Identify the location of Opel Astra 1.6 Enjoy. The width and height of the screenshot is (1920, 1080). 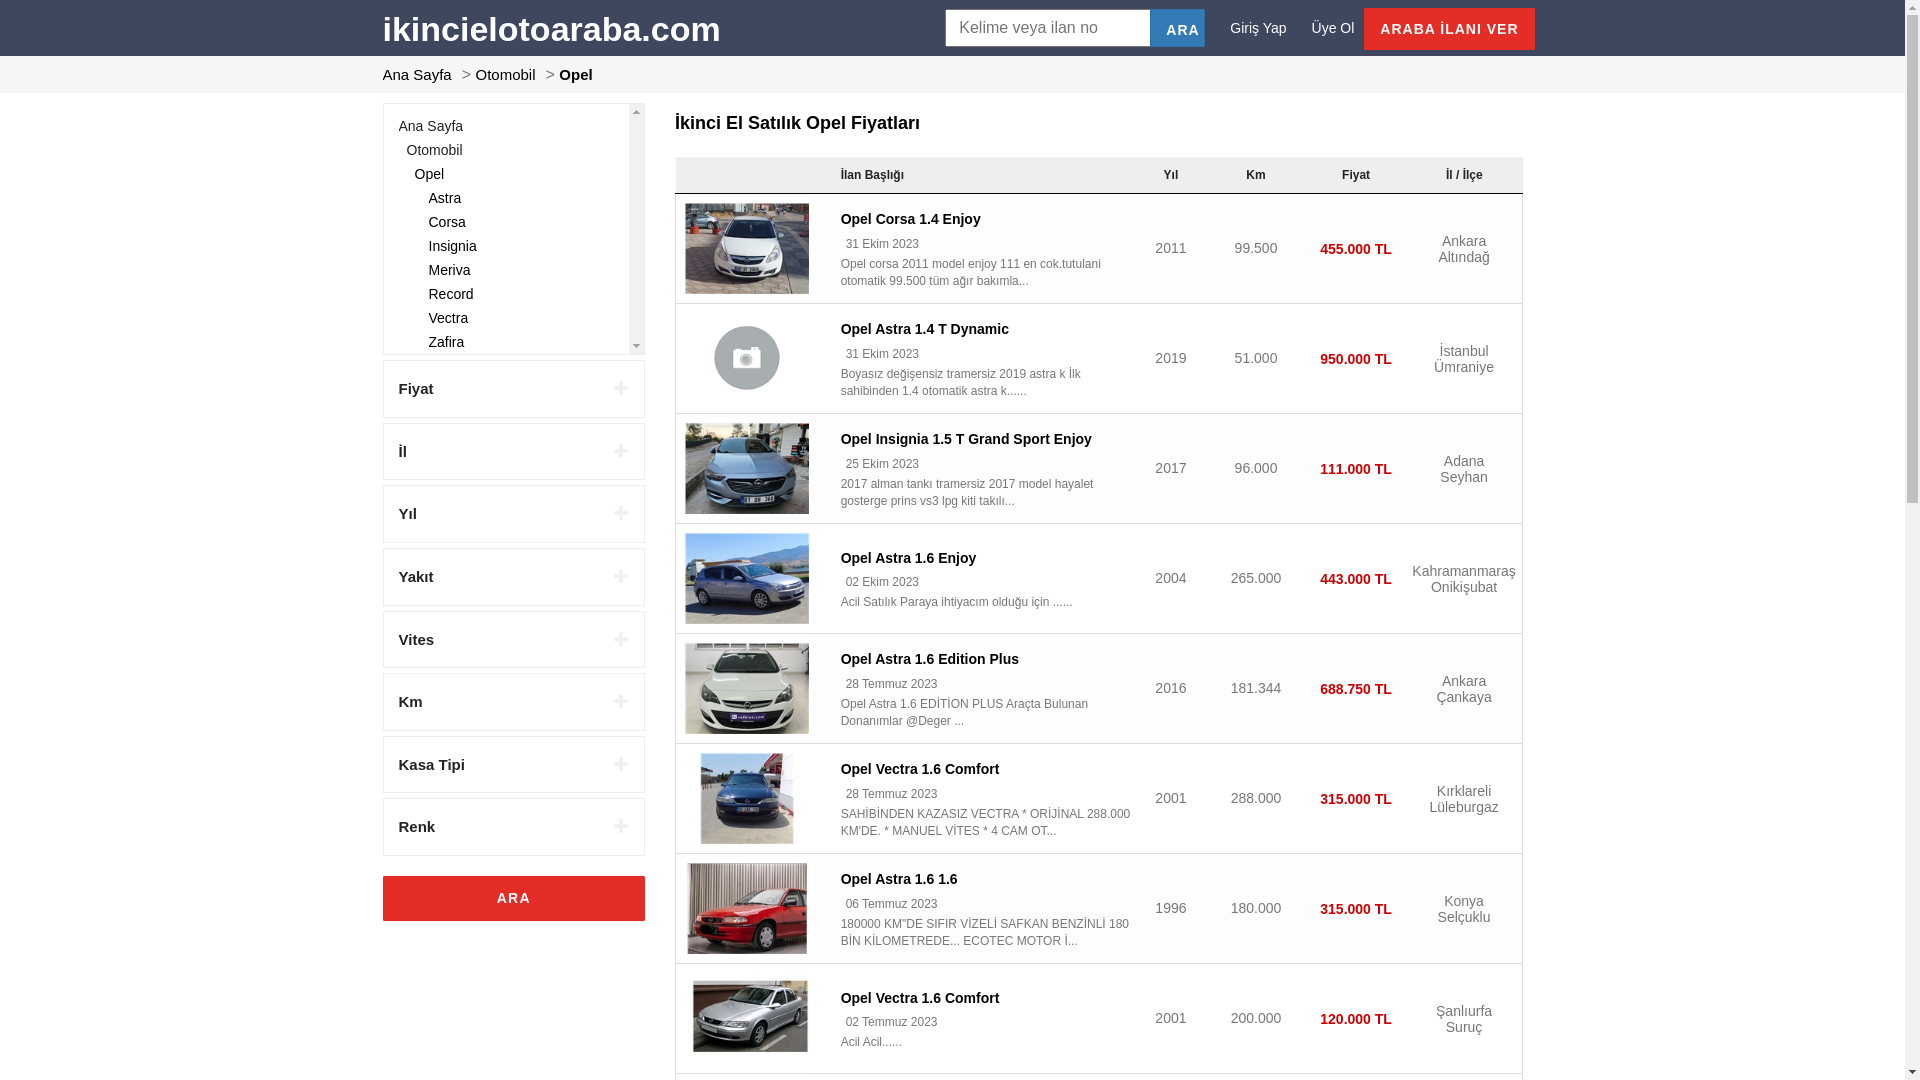
(909, 558).